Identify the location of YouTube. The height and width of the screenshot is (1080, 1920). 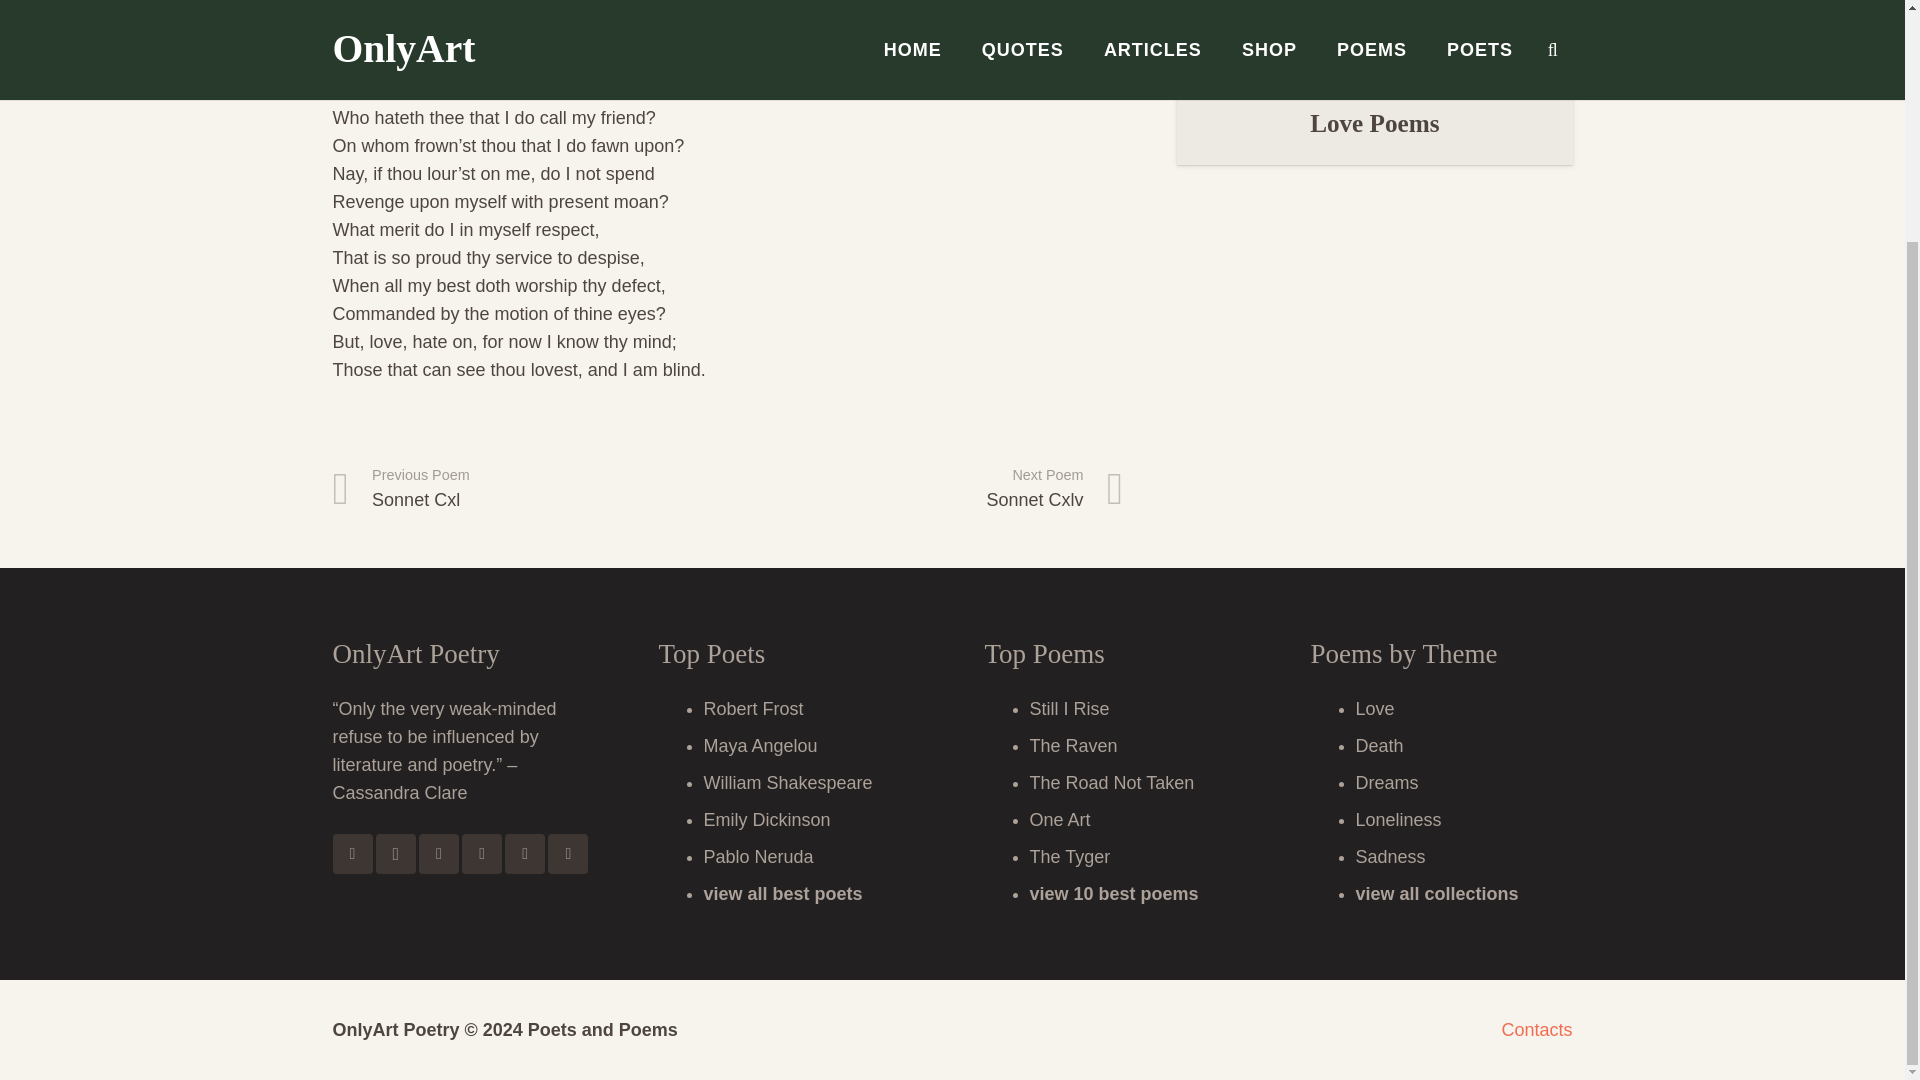
(1374, 124).